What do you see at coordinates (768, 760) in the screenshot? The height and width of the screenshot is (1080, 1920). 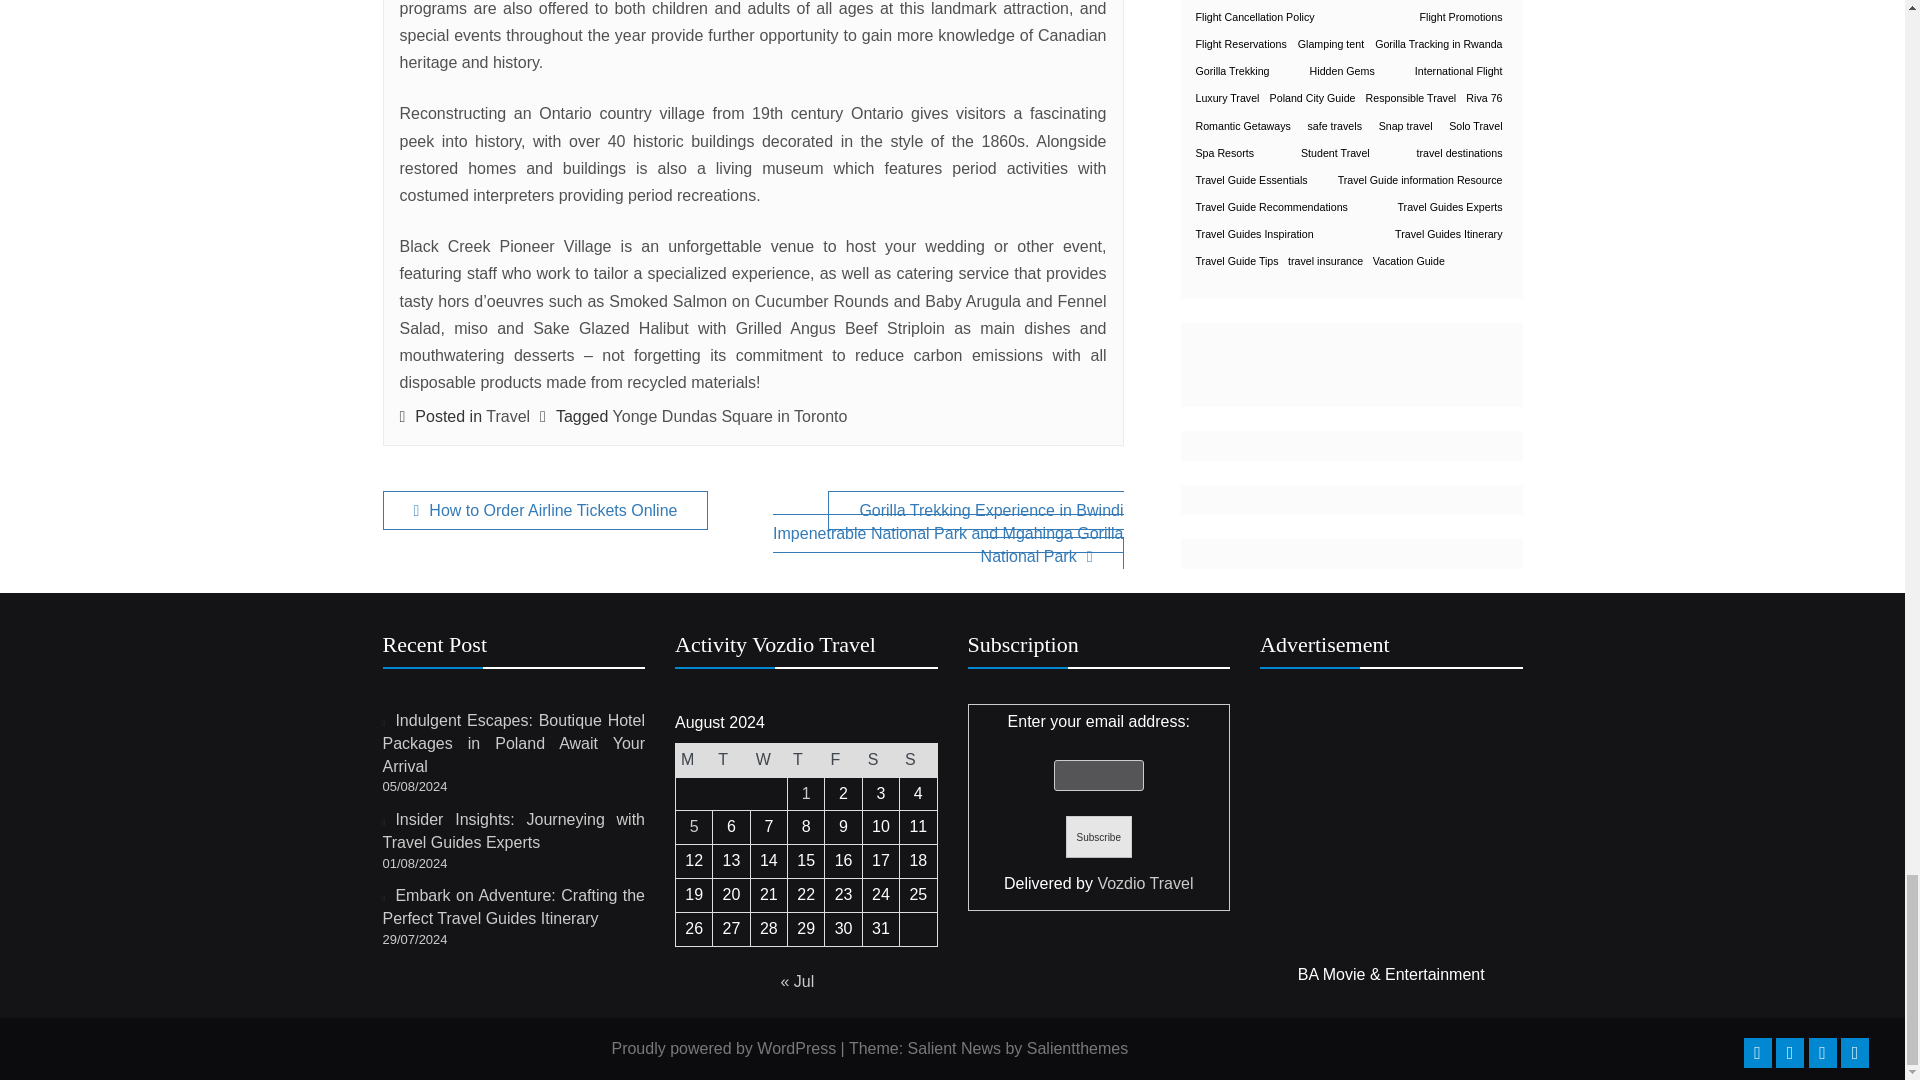 I see `Wednesday` at bounding box center [768, 760].